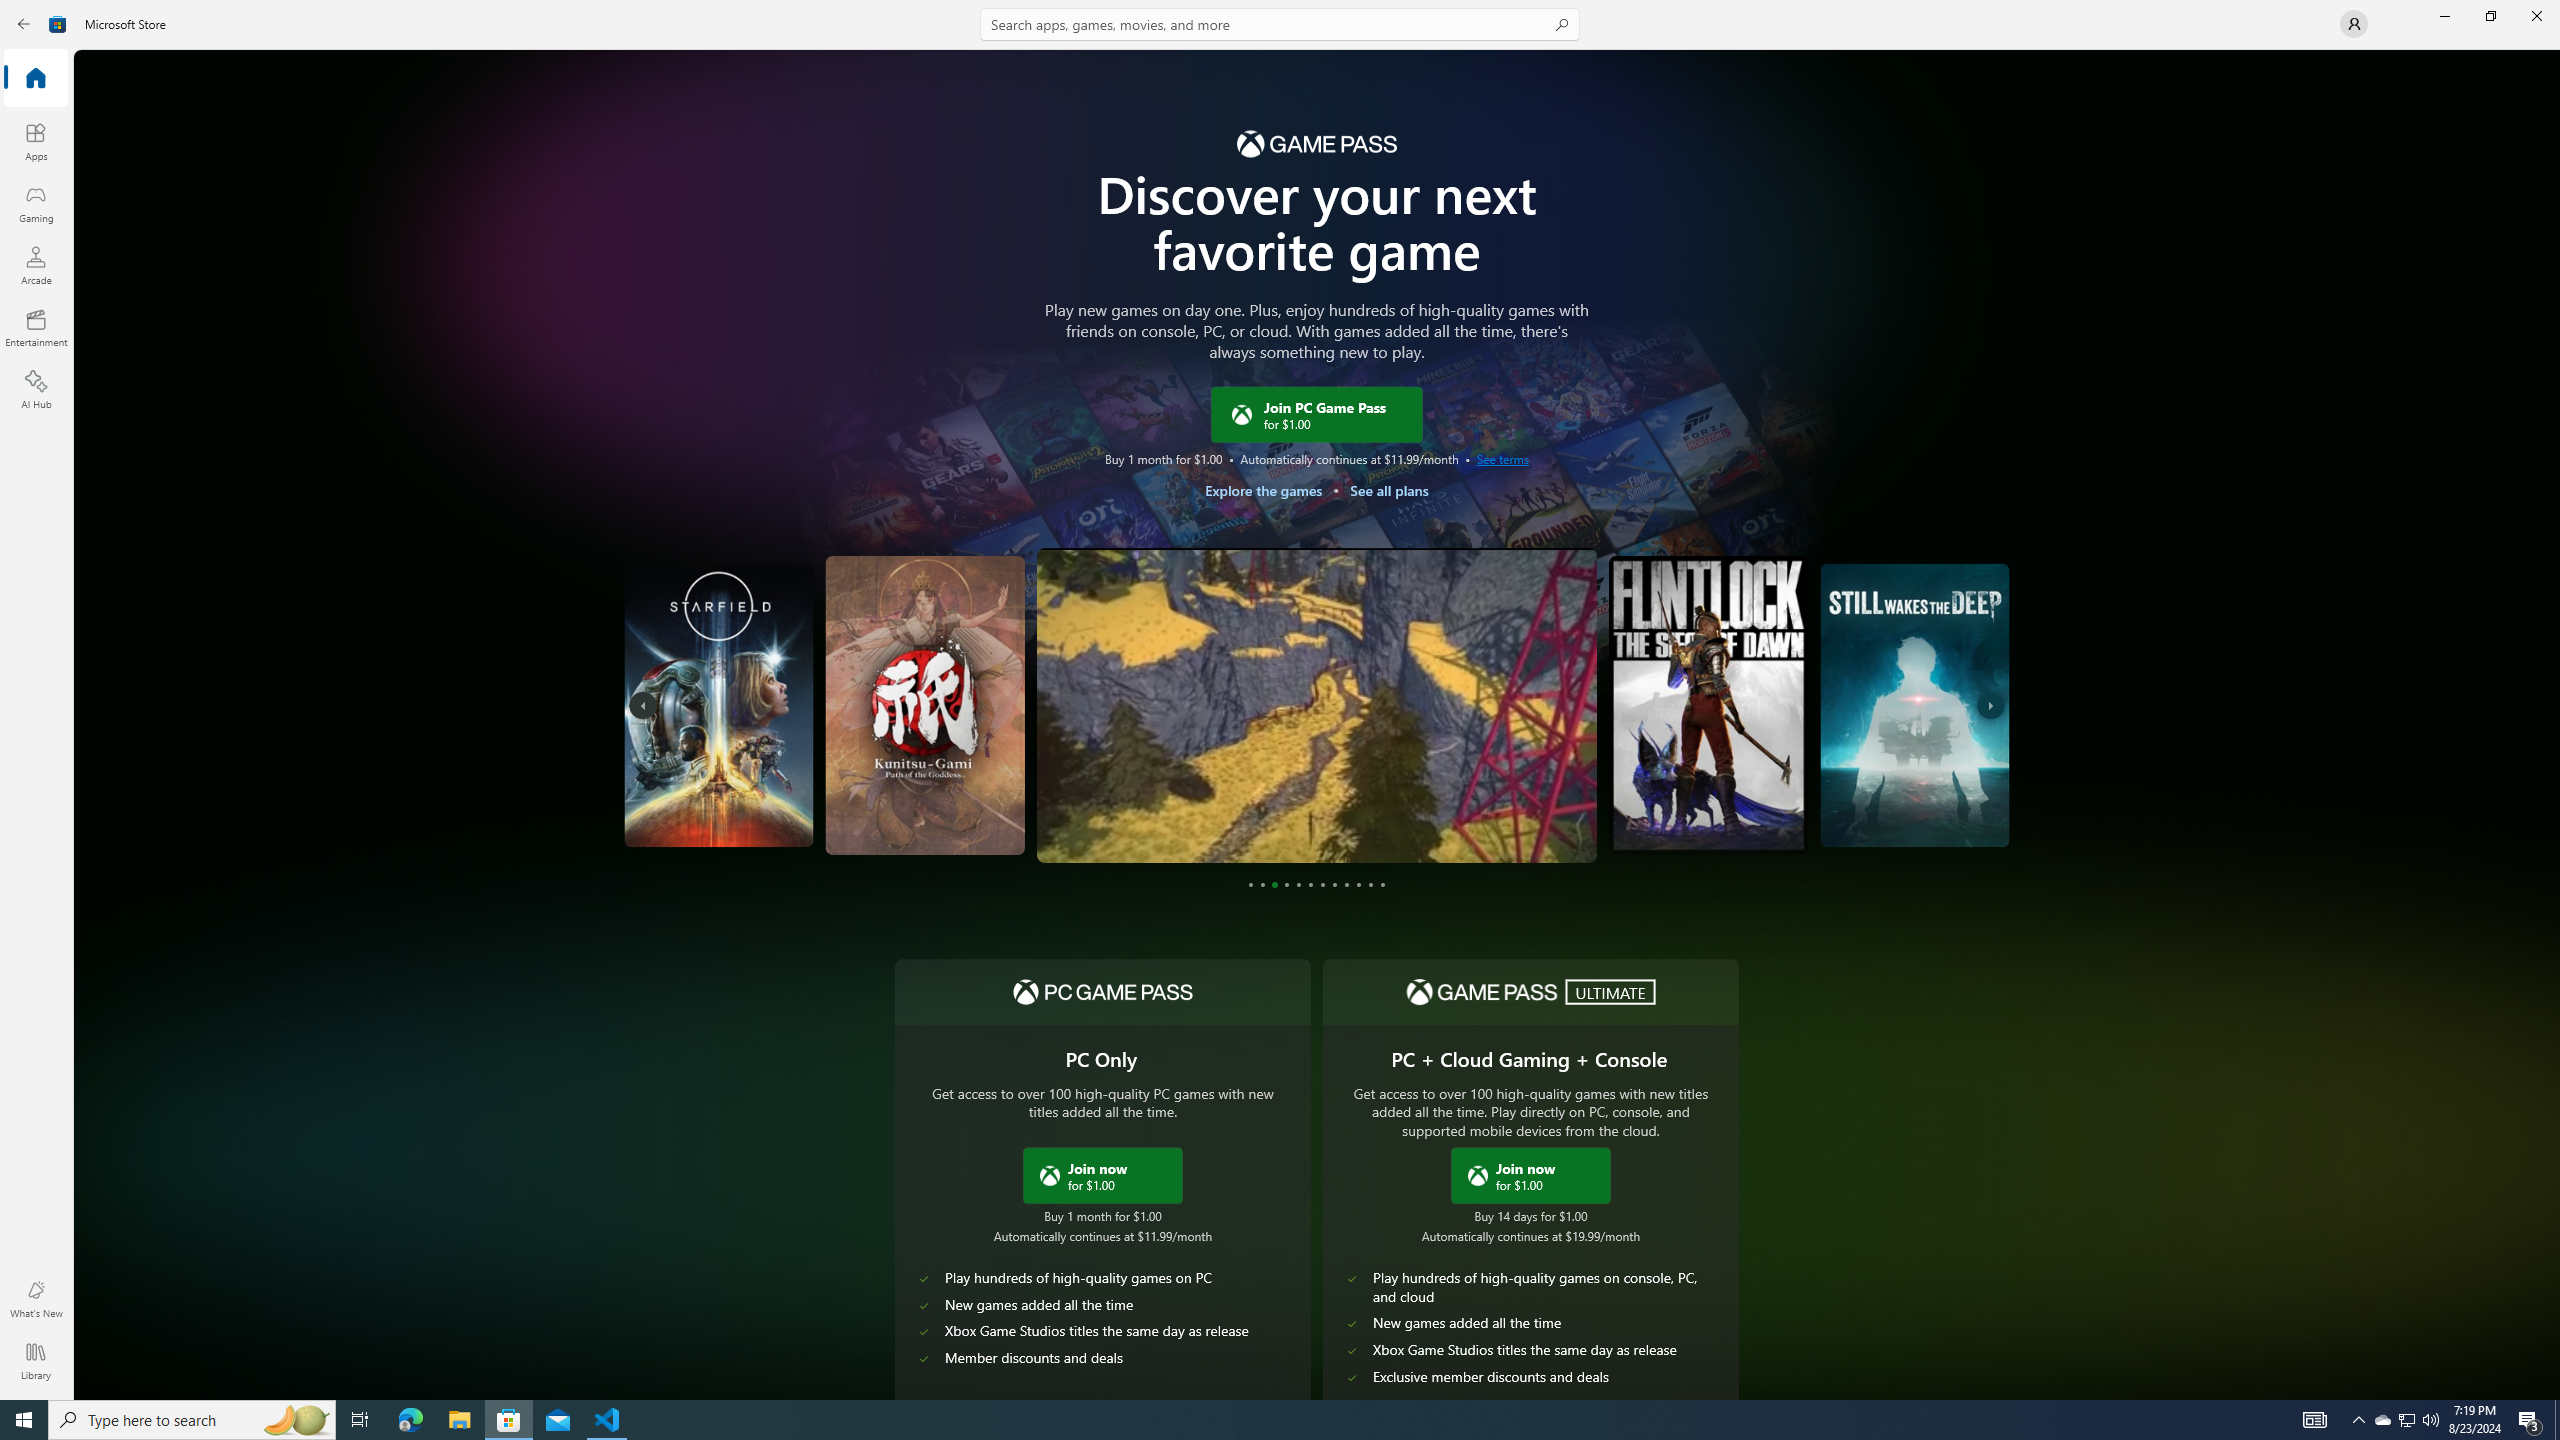 The height and width of the screenshot is (1440, 2560). What do you see at coordinates (1388, 490) in the screenshot?
I see `See all plans` at bounding box center [1388, 490].